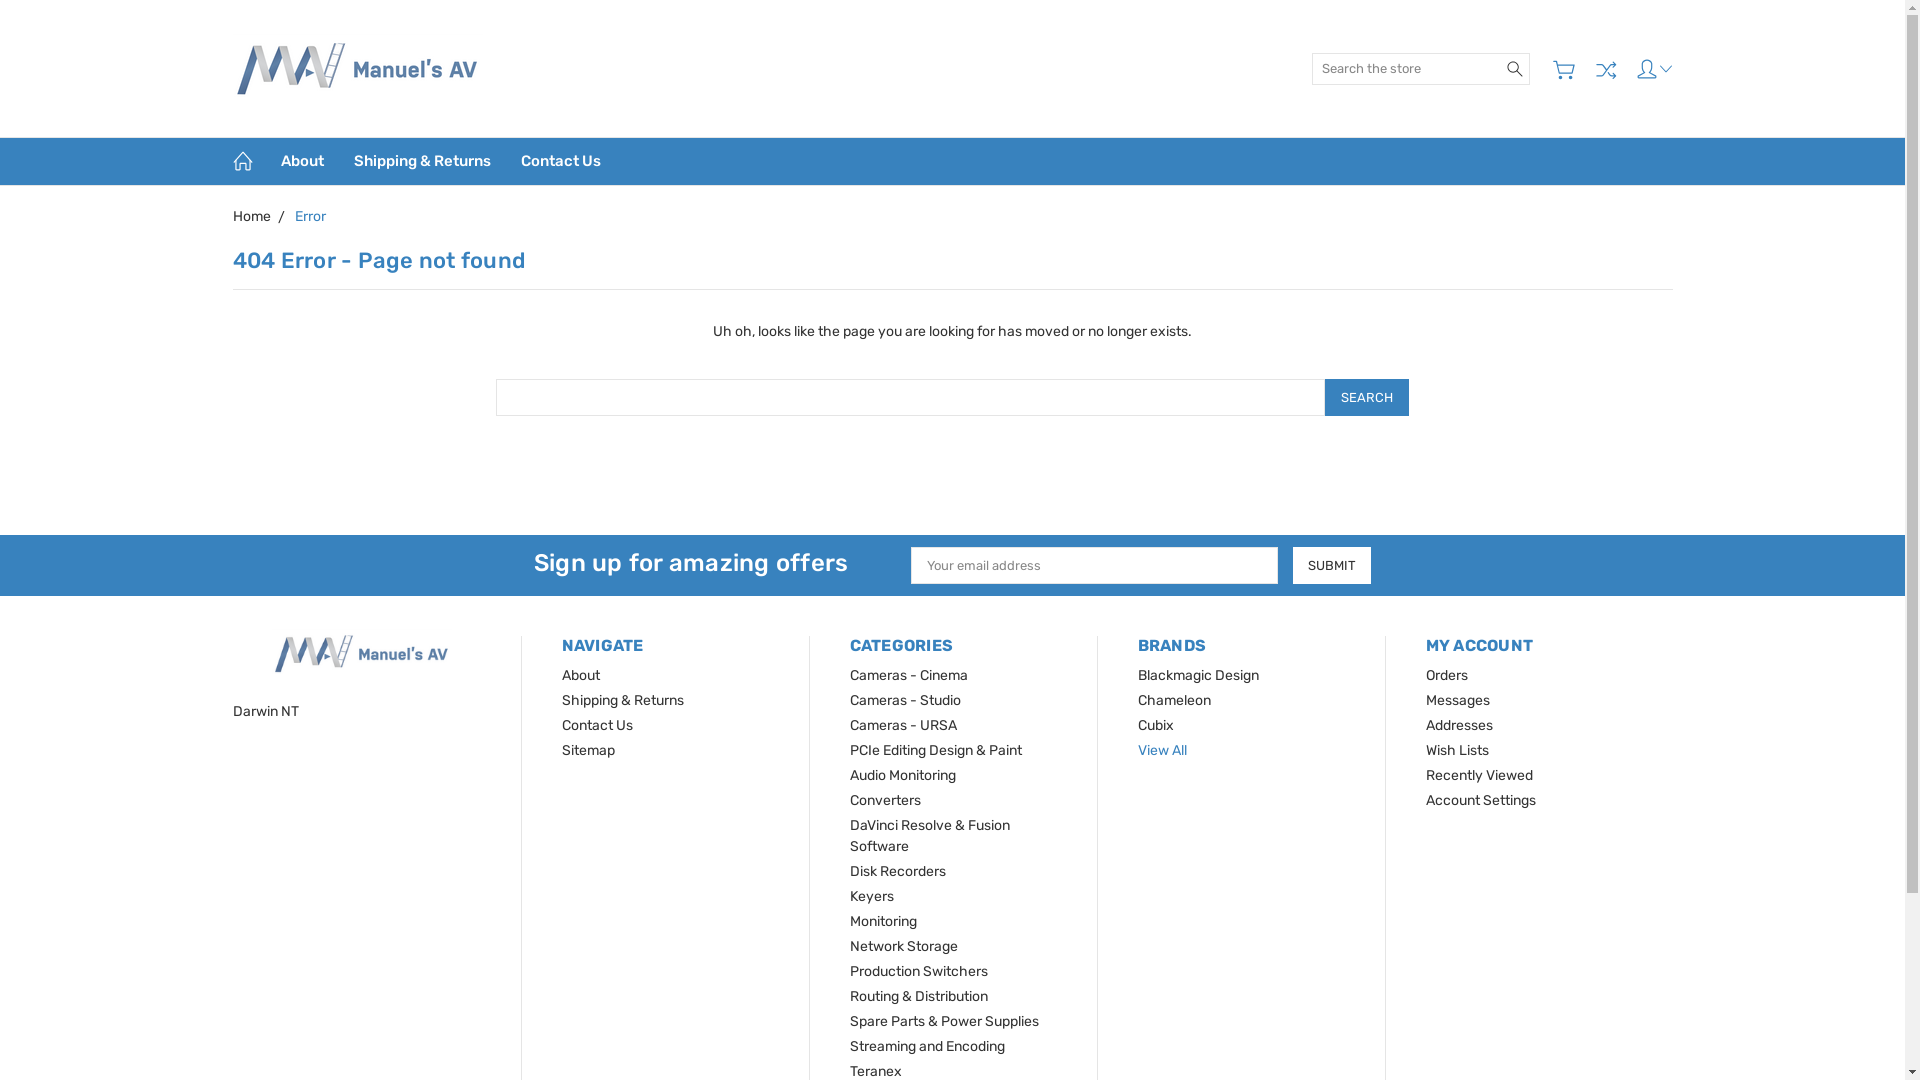 The width and height of the screenshot is (1920, 1080). Describe the element at coordinates (918, 972) in the screenshot. I see `Production Switchers` at that location.